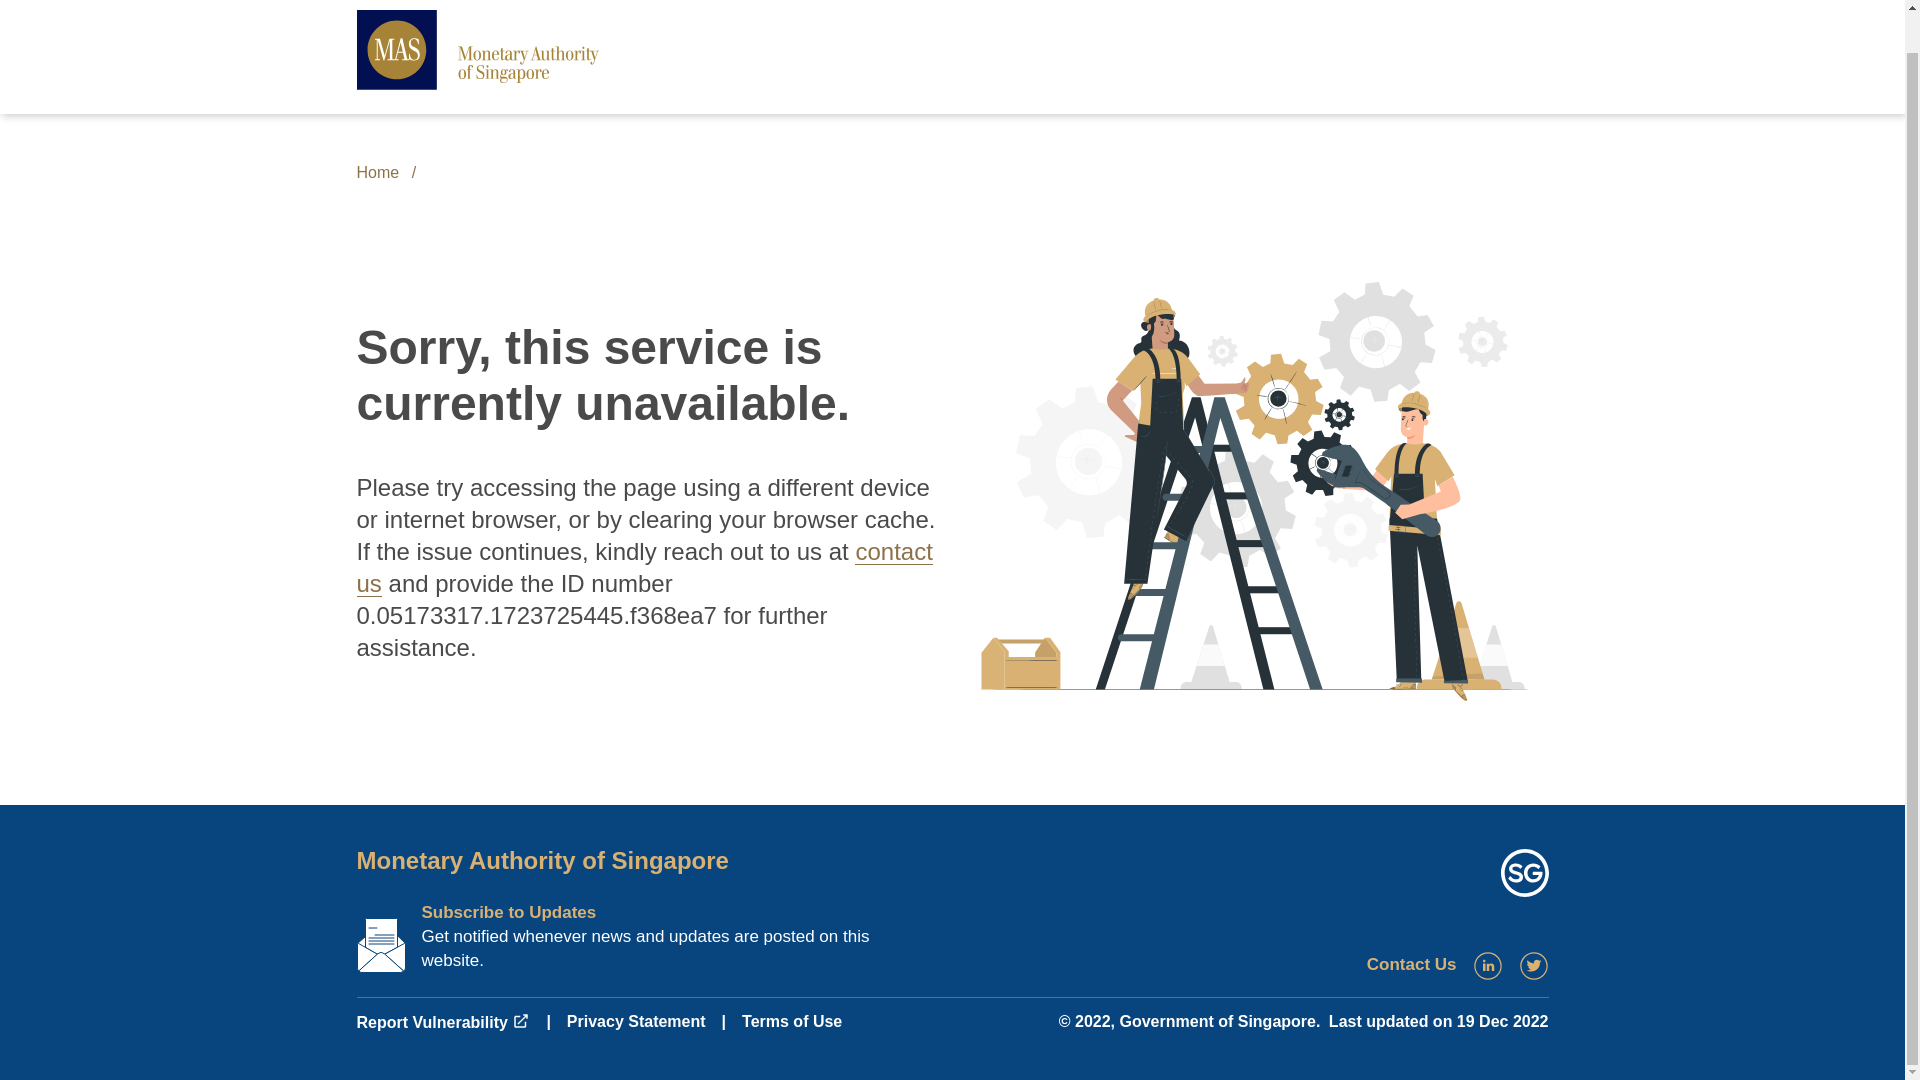  Describe the element at coordinates (643, 567) in the screenshot. I see `contact us` at that location.